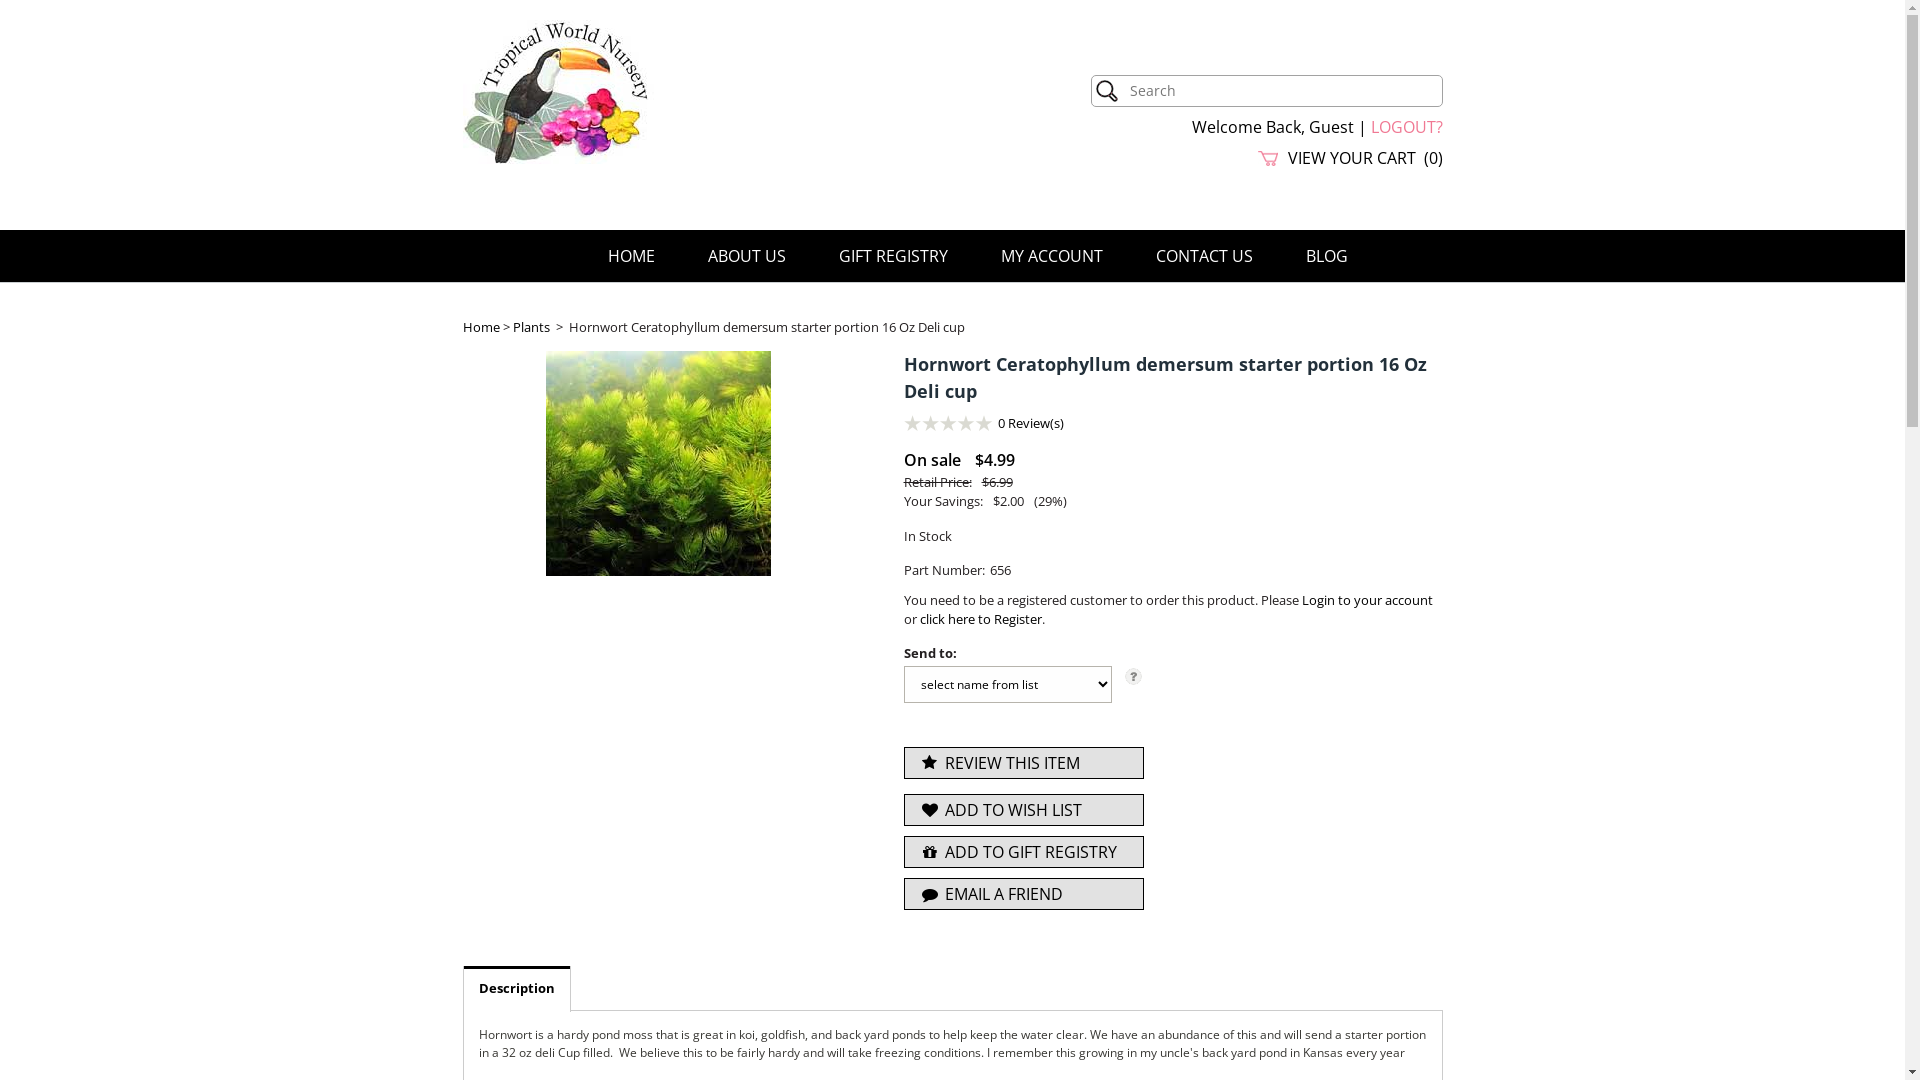 This screenshot has width=1920, height=1080. What do you see at coordinates (892, 256) in the screenshot?
I see `GIFT REGISTRY` at bounding box center [892, 256].